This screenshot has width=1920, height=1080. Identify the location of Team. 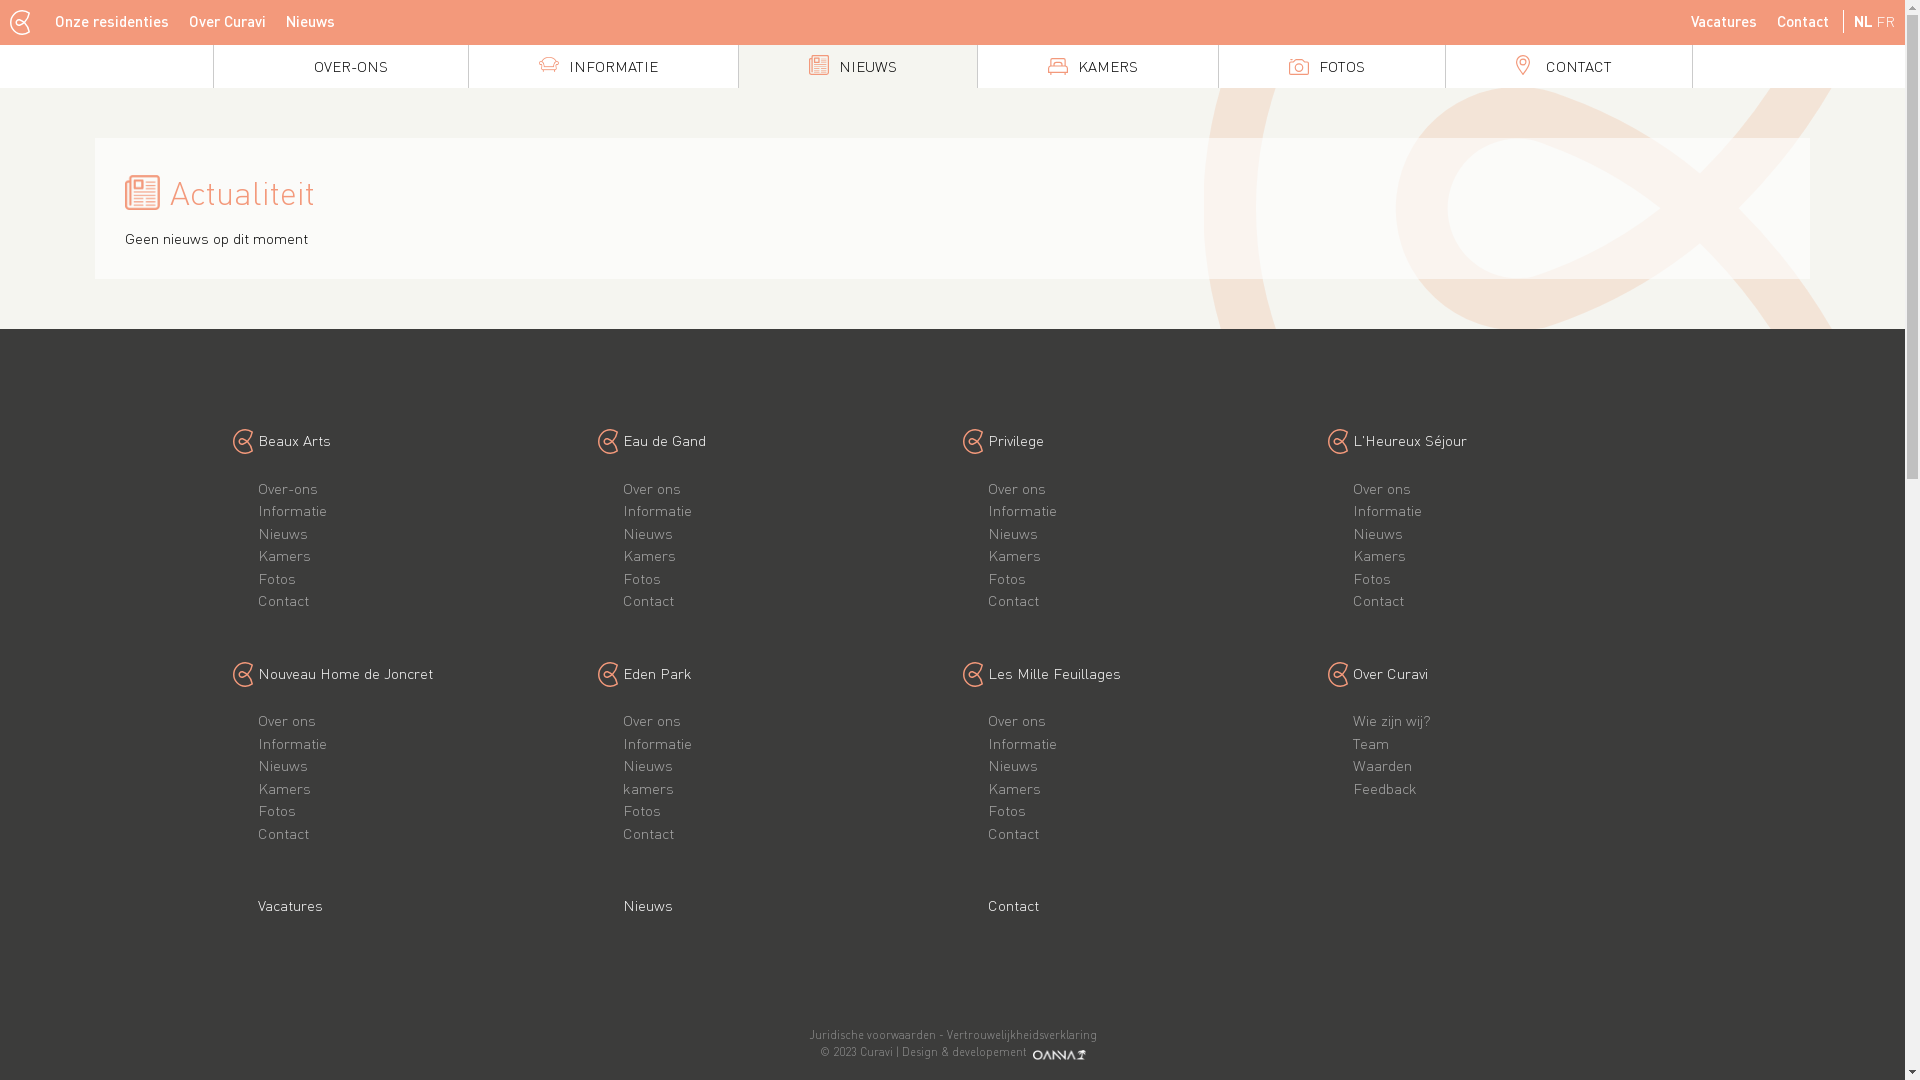
(1370, 743).